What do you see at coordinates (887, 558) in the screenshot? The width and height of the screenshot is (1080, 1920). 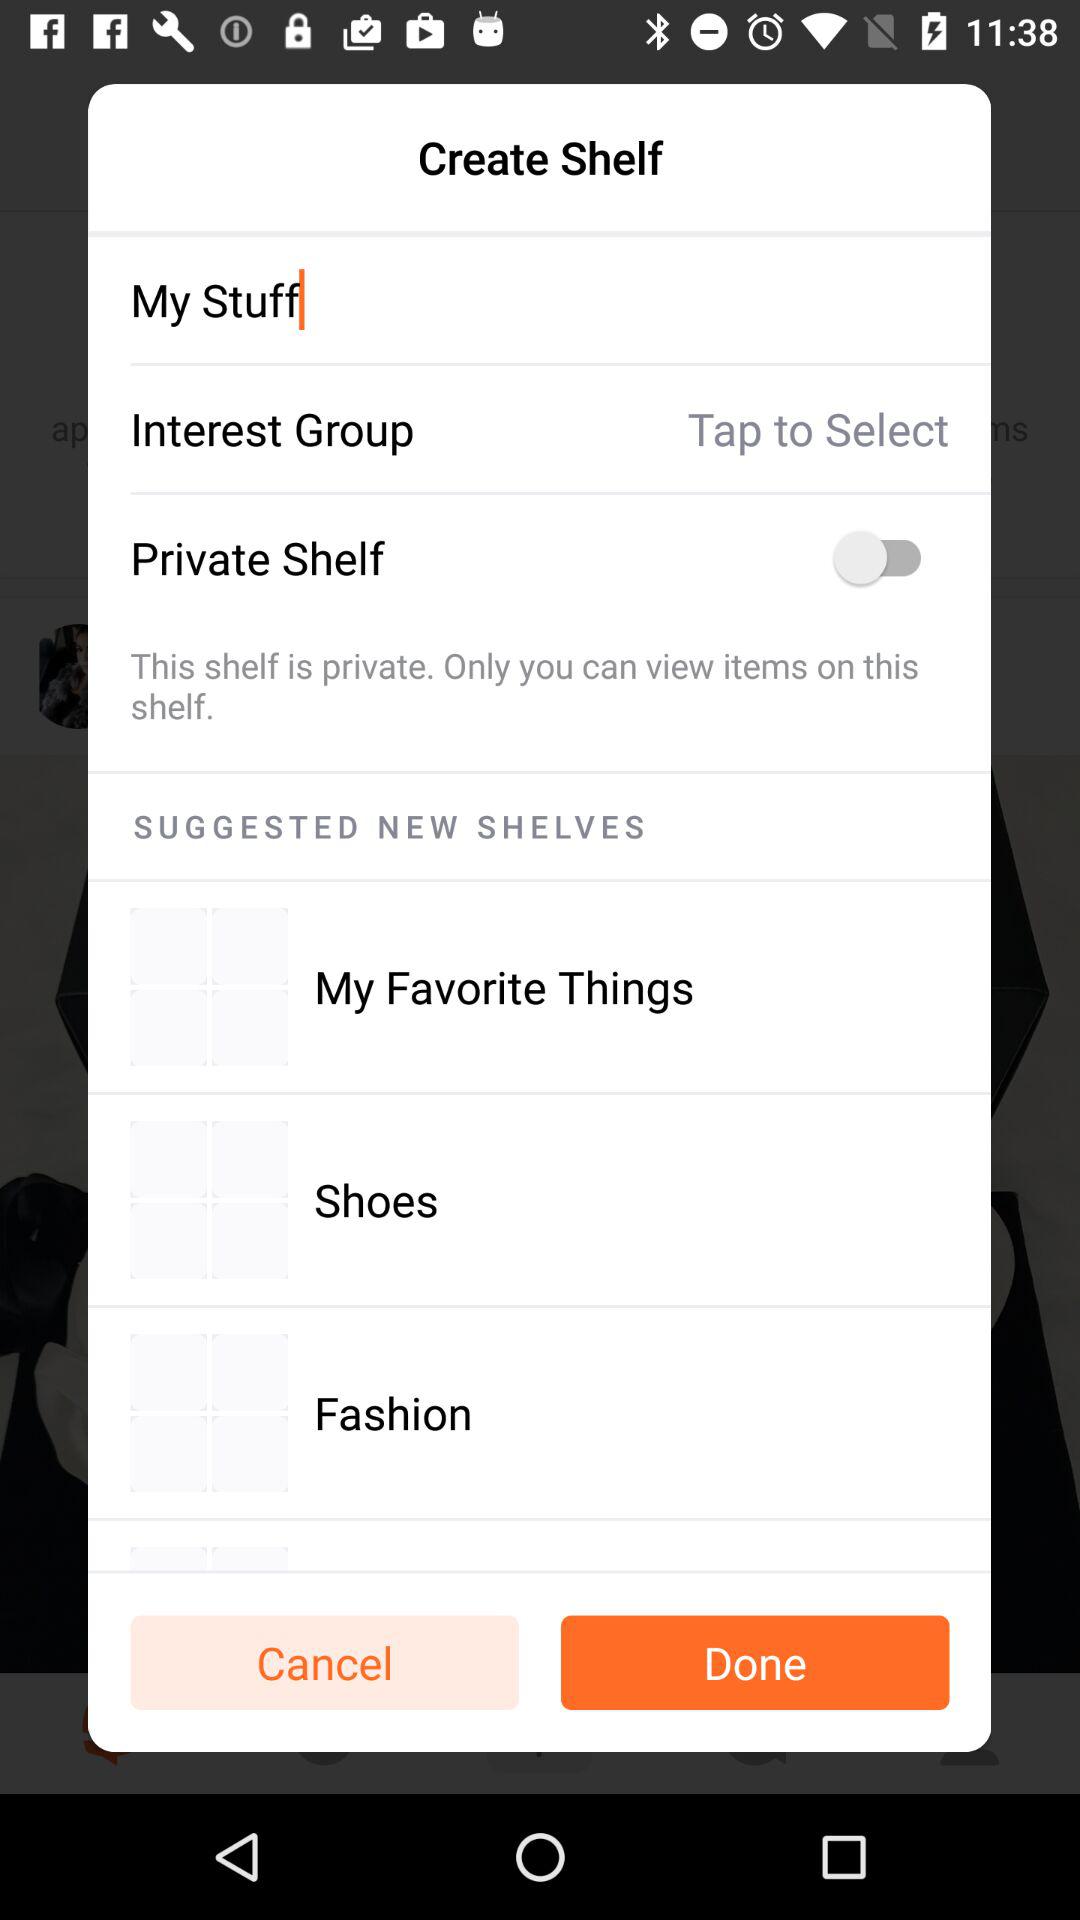 I see `enable private` at bounding box center [887, 558].